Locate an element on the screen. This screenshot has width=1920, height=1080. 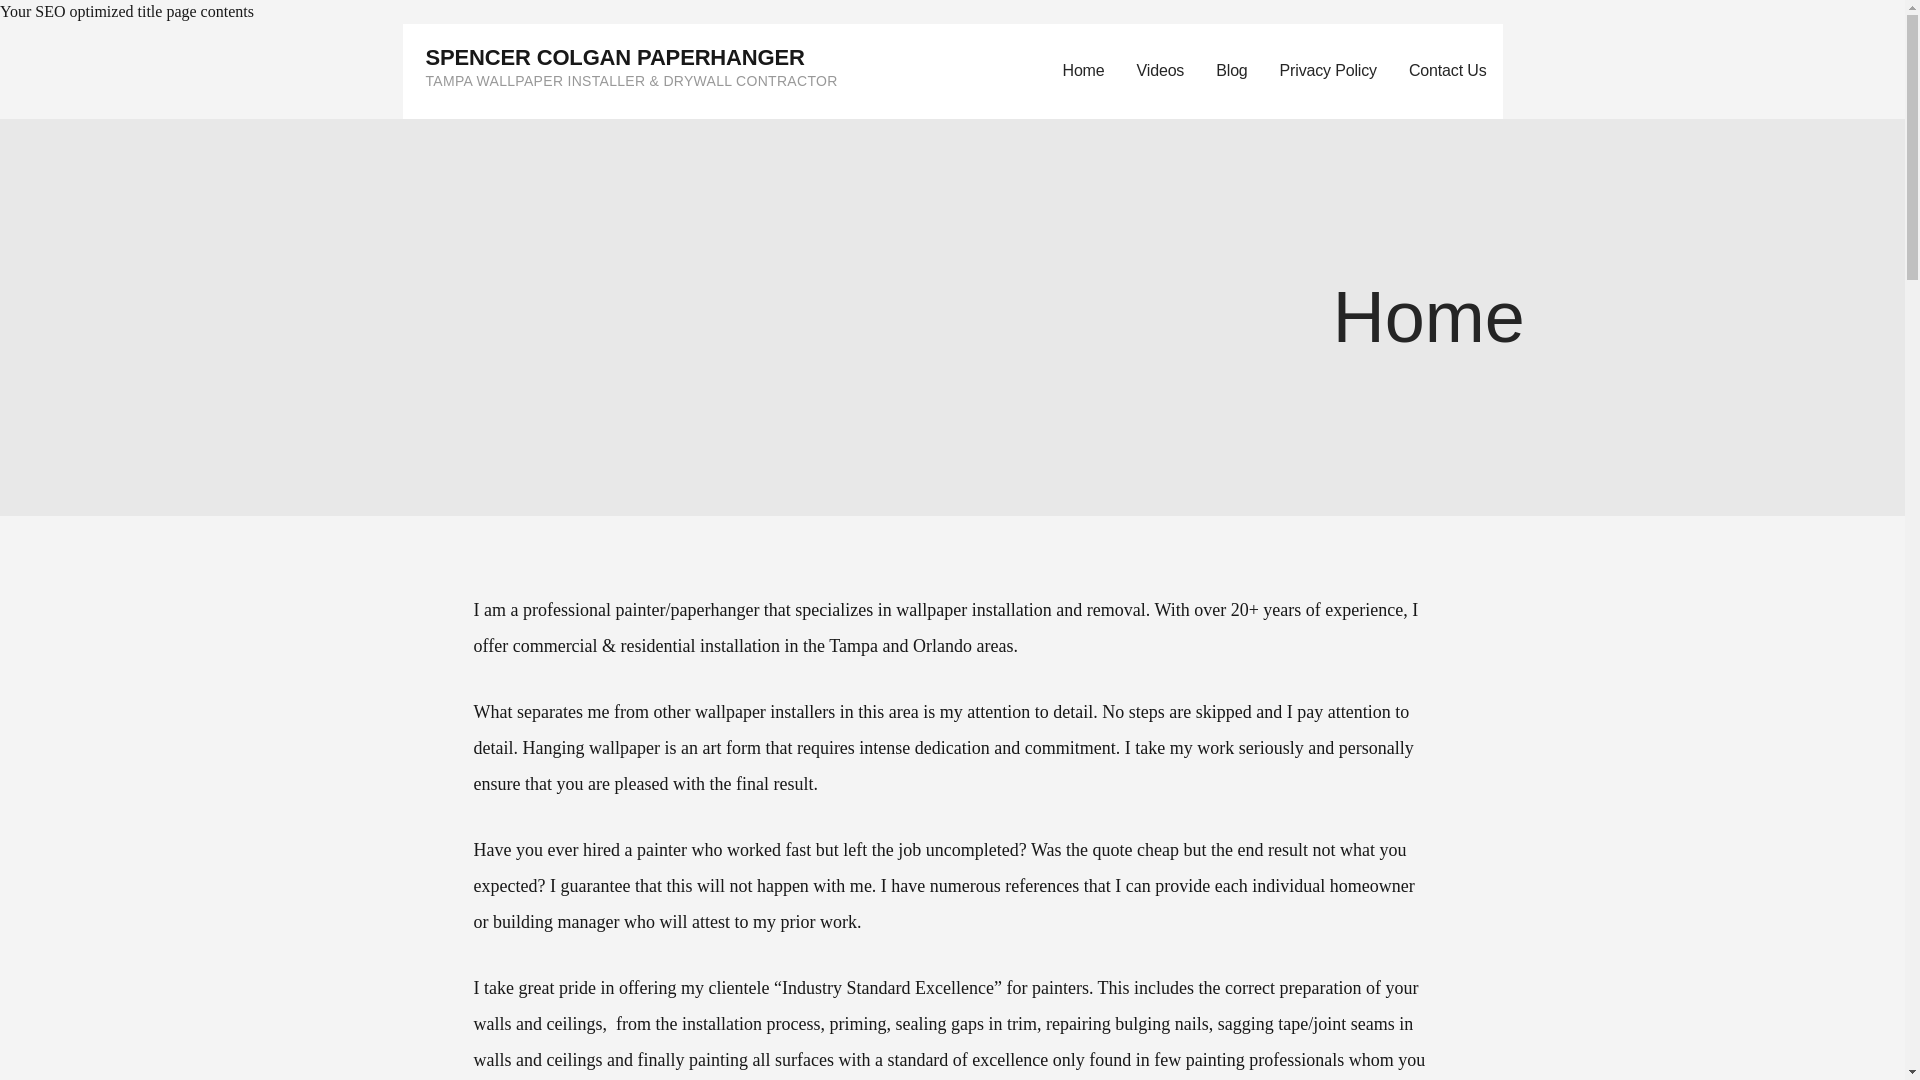
Privacy Policy is located at coordinates (1328, 70).